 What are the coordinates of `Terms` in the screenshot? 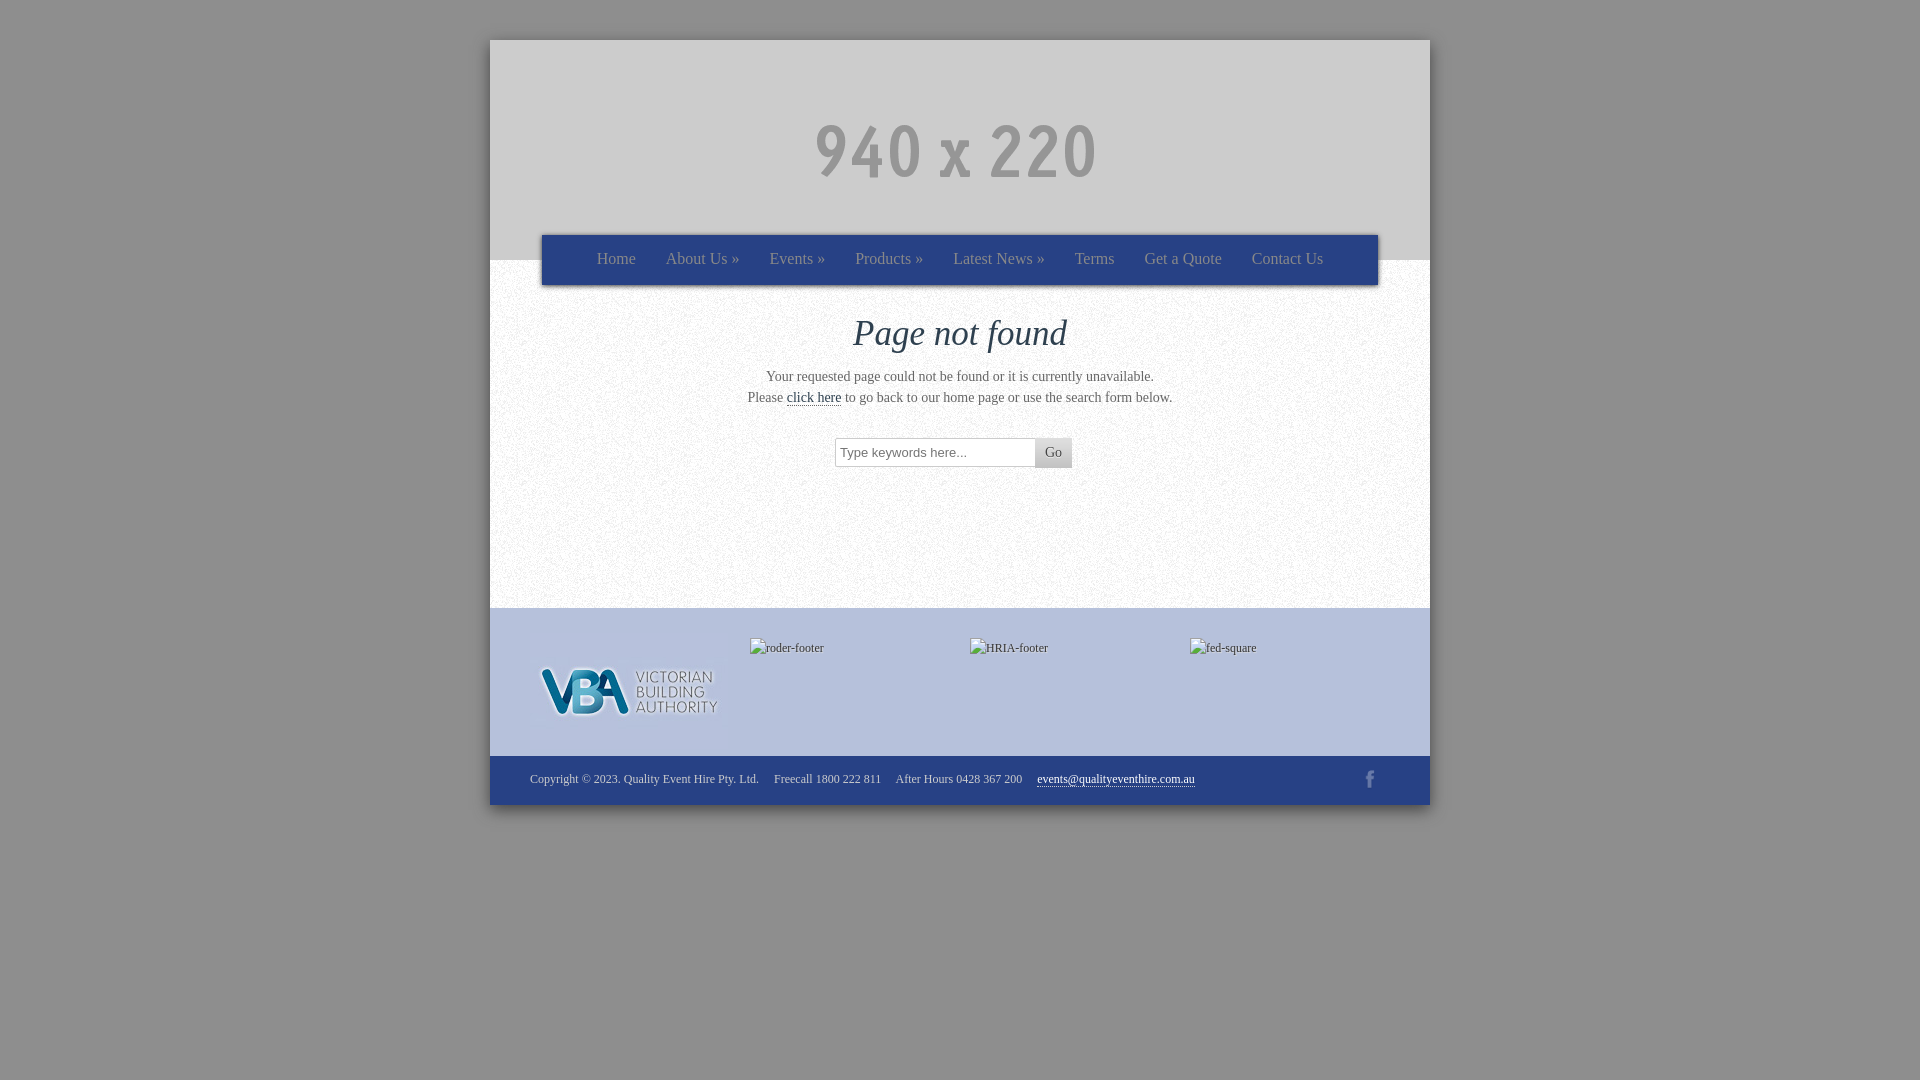 It's located at (1095, 261).